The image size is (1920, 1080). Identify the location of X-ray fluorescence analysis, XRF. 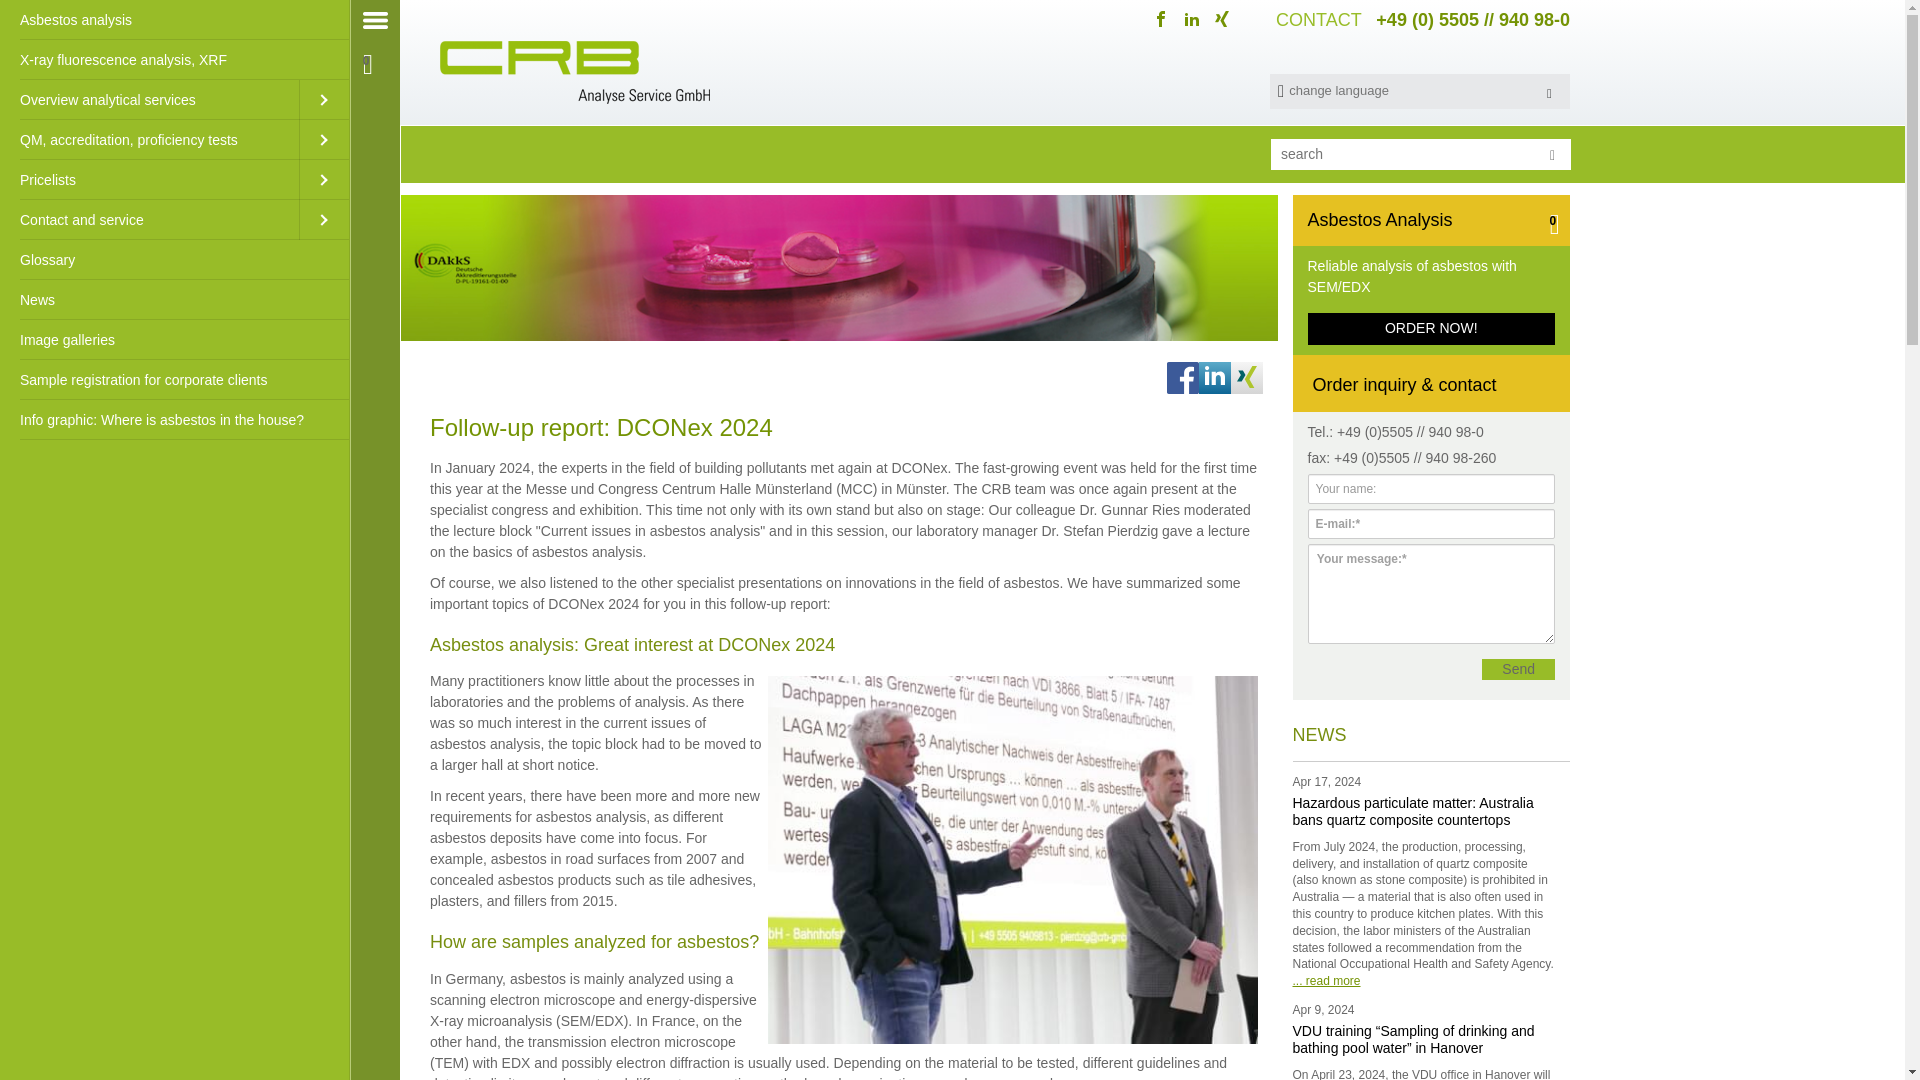
(174, 59).